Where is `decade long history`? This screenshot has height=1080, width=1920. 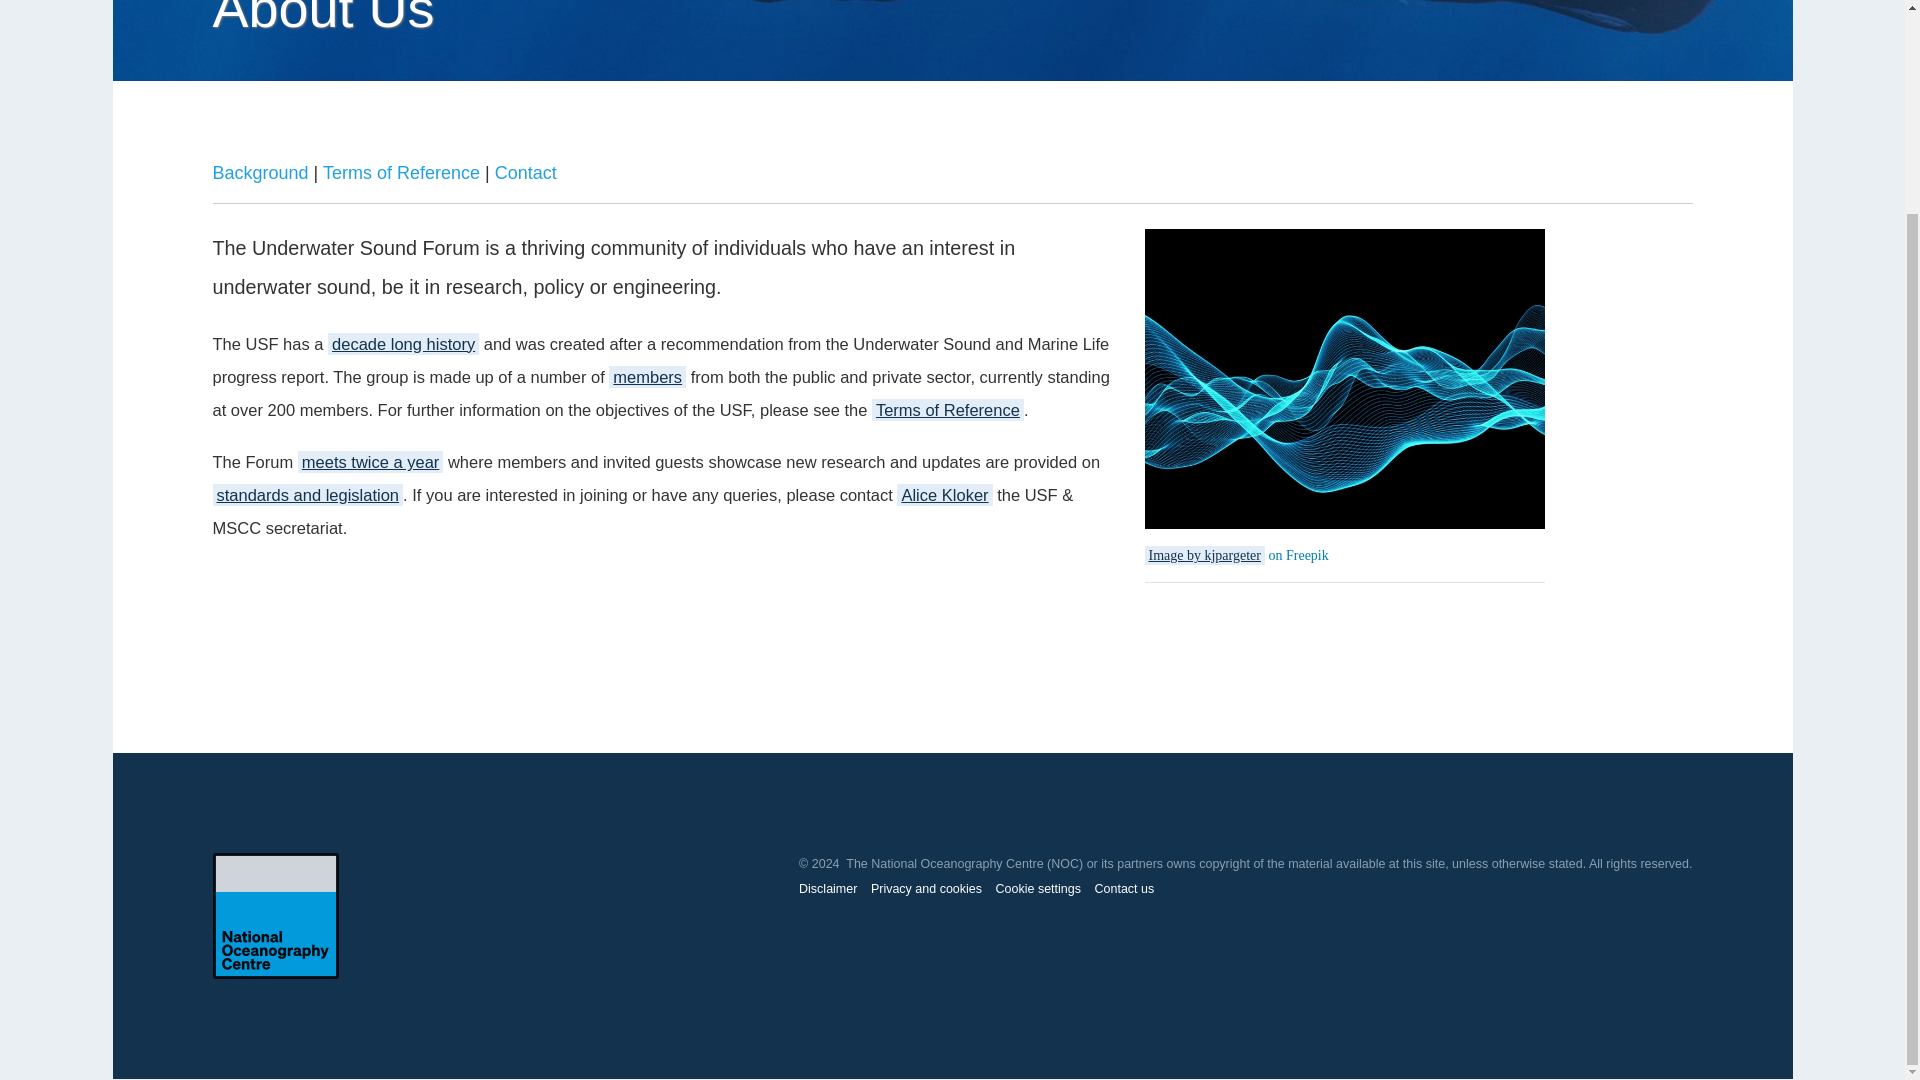
decade long history is located at coordinates (403, 344).